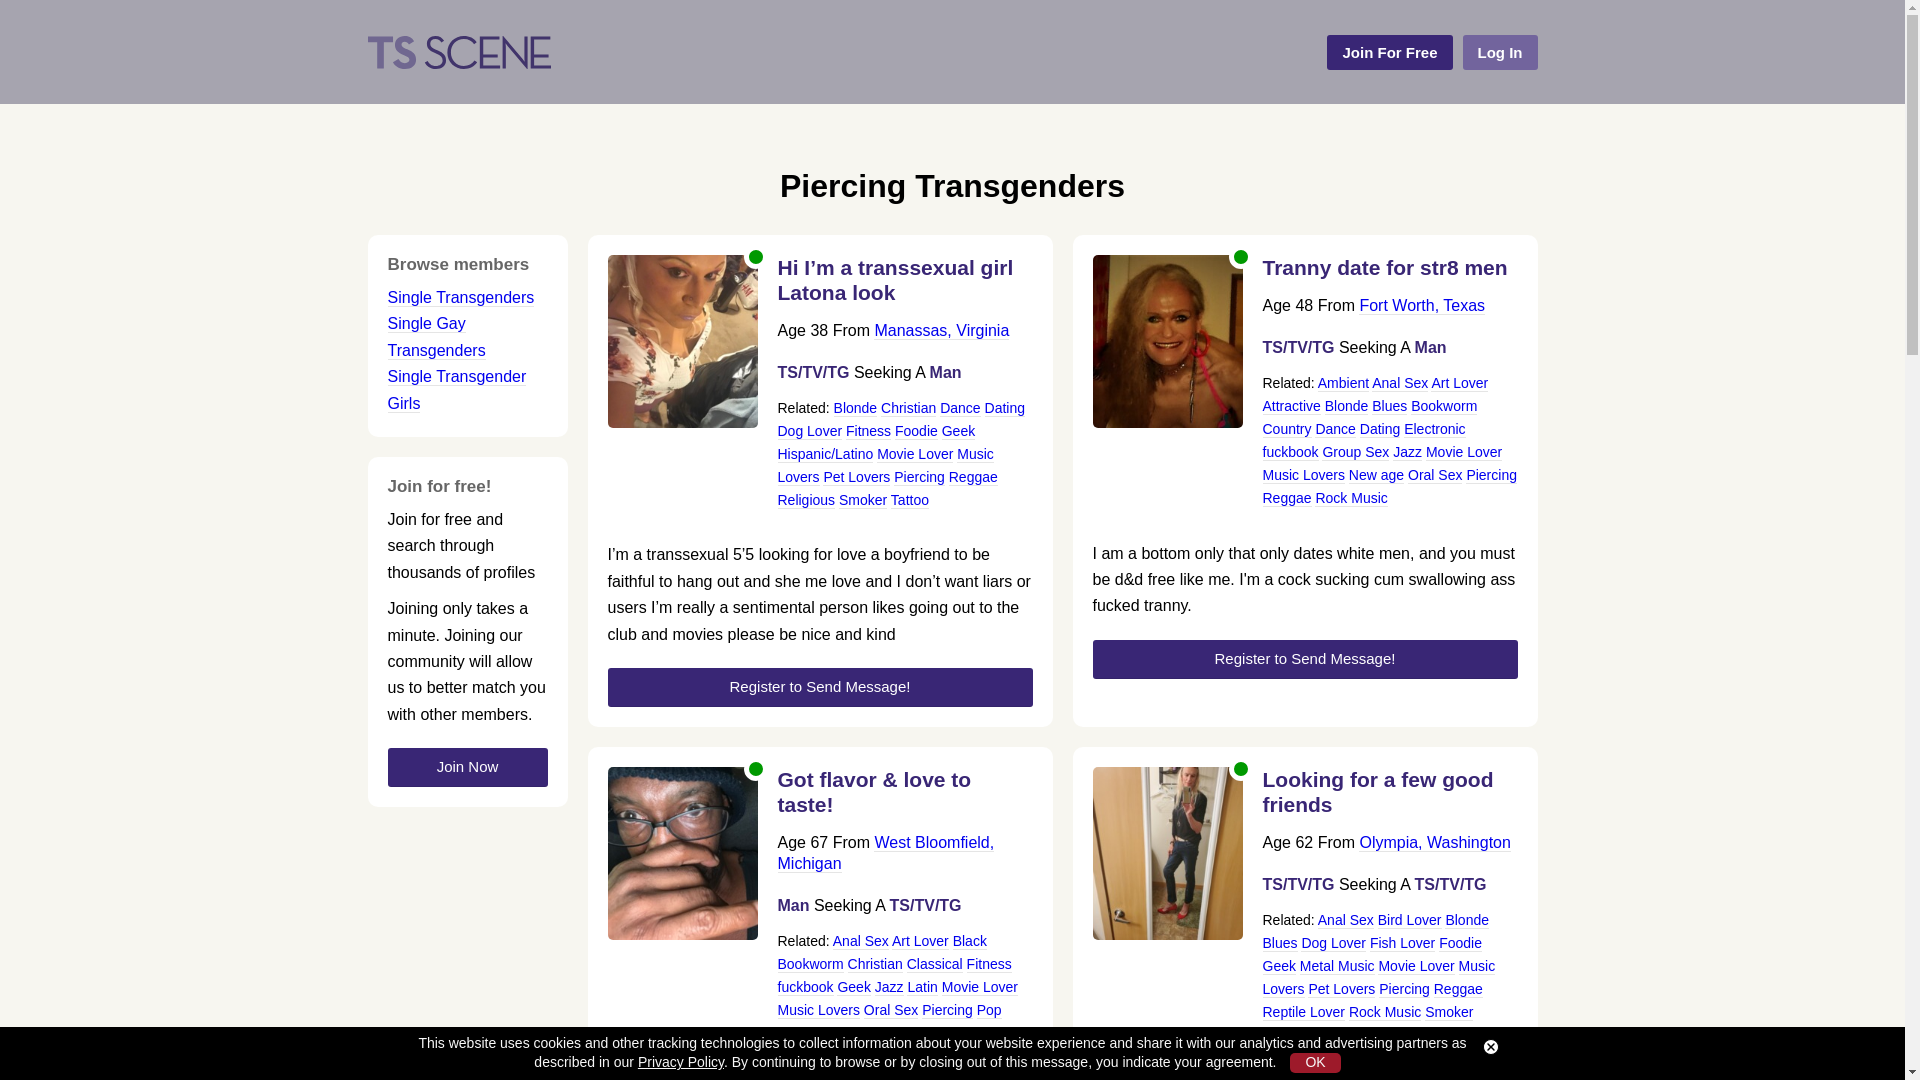 The height and width of the screenshot is (1080, 1920). What do you see at coordinates (680, 1062) in the screenshot?
I see `Privacy Policy` at bounding box center [680, 1062].